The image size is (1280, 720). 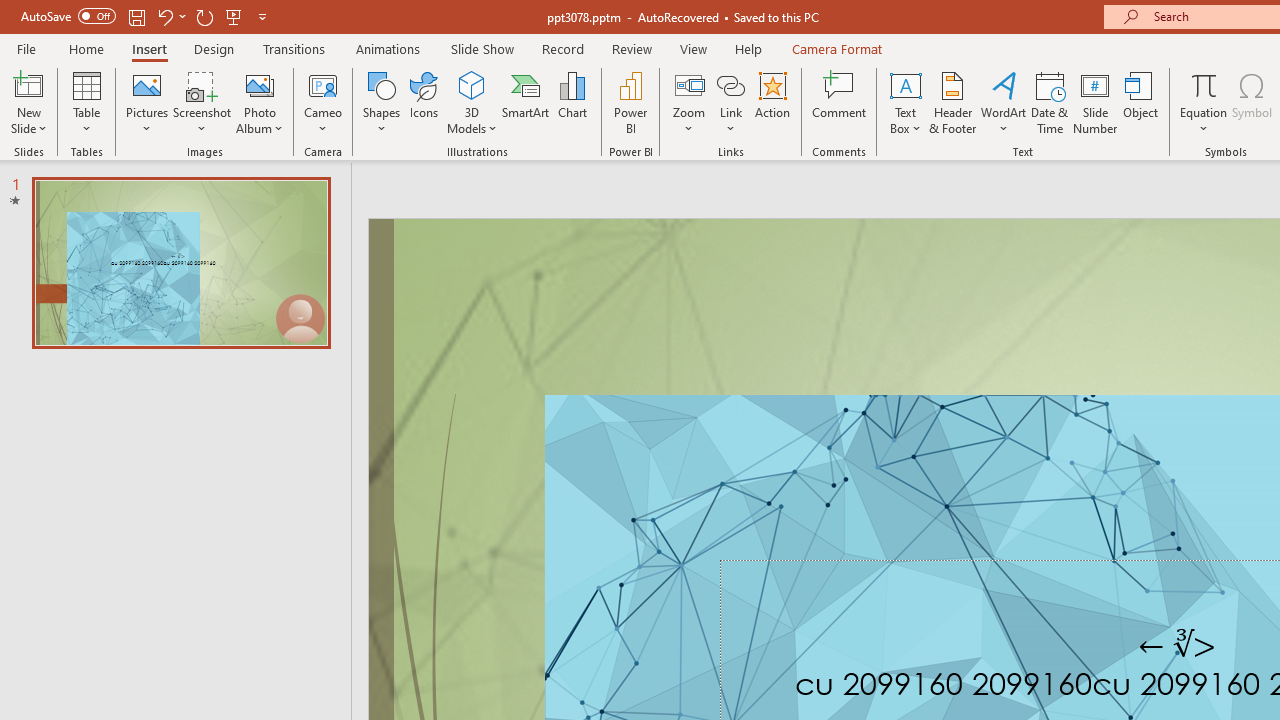 I want to click on Object..., so click(x=1141, y=102).